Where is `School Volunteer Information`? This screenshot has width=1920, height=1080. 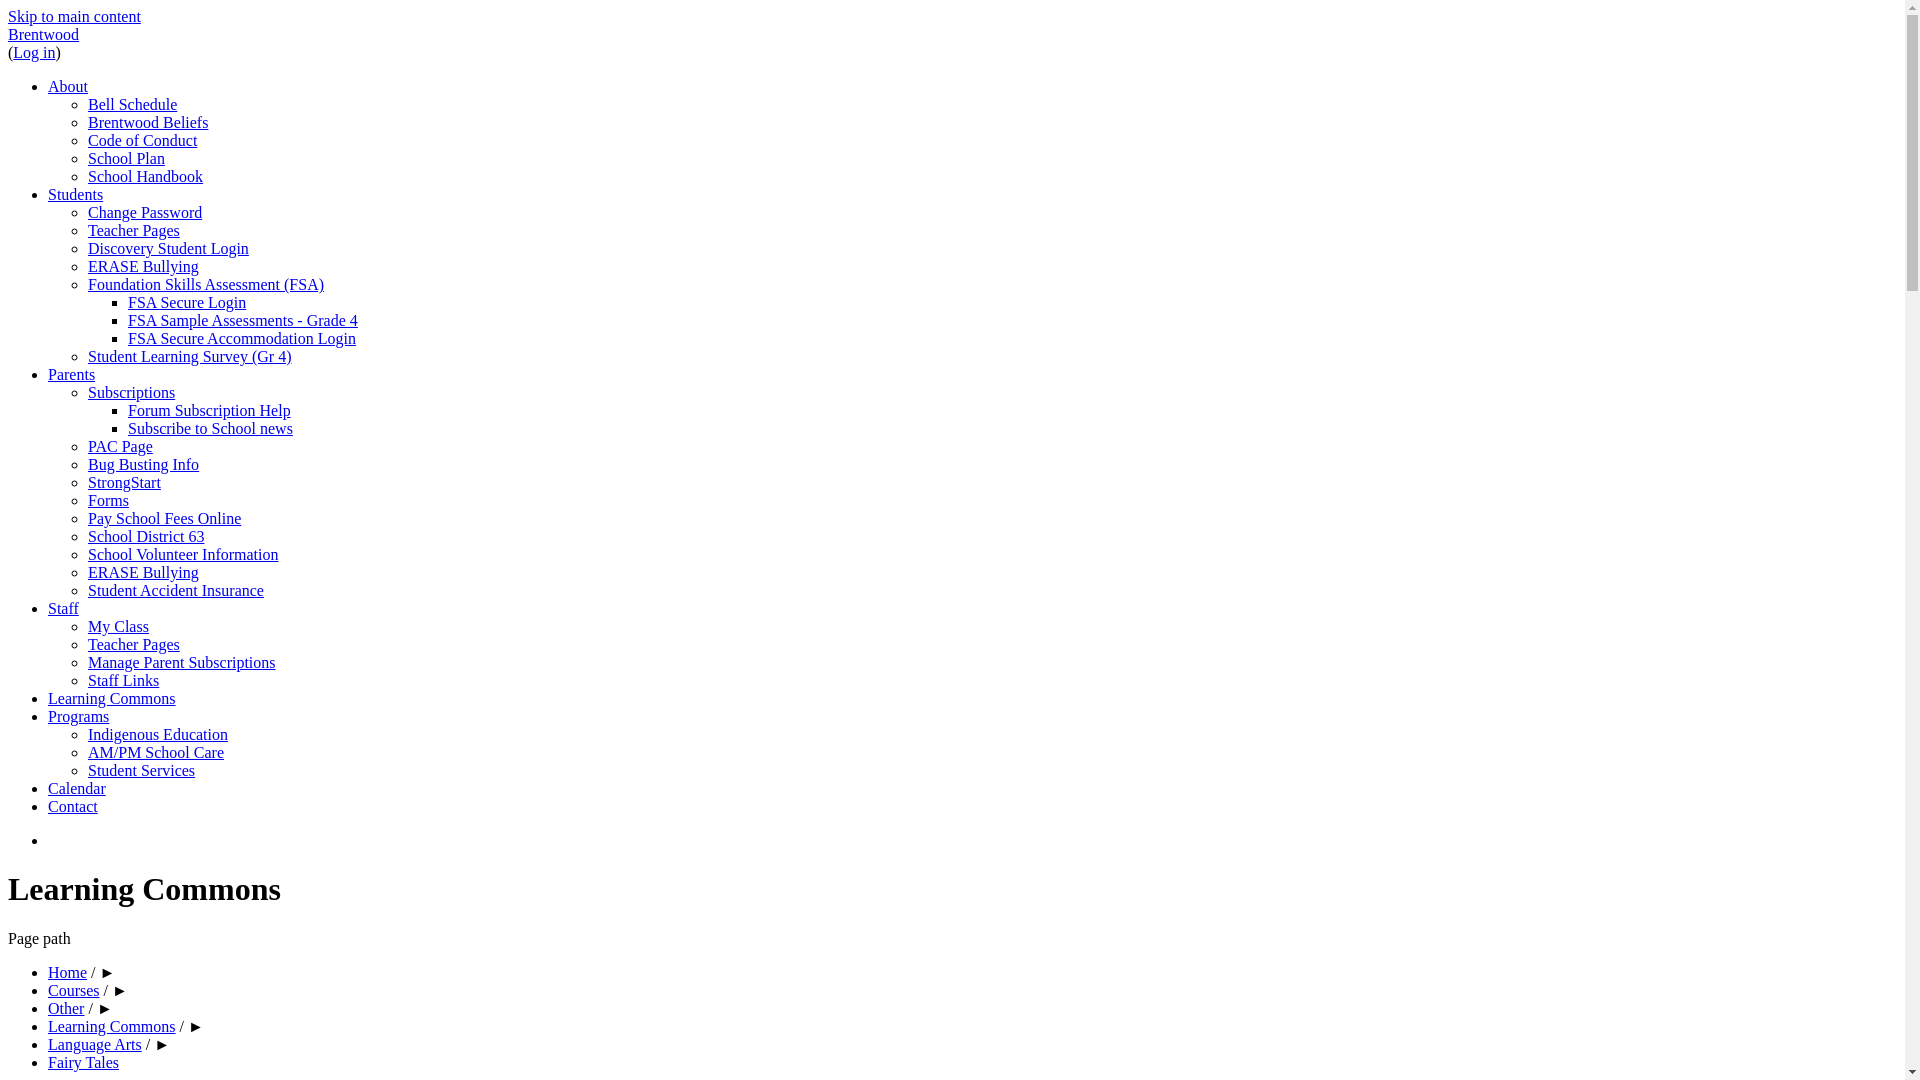
School Volunteer Information is located at coordinates (184, 554).